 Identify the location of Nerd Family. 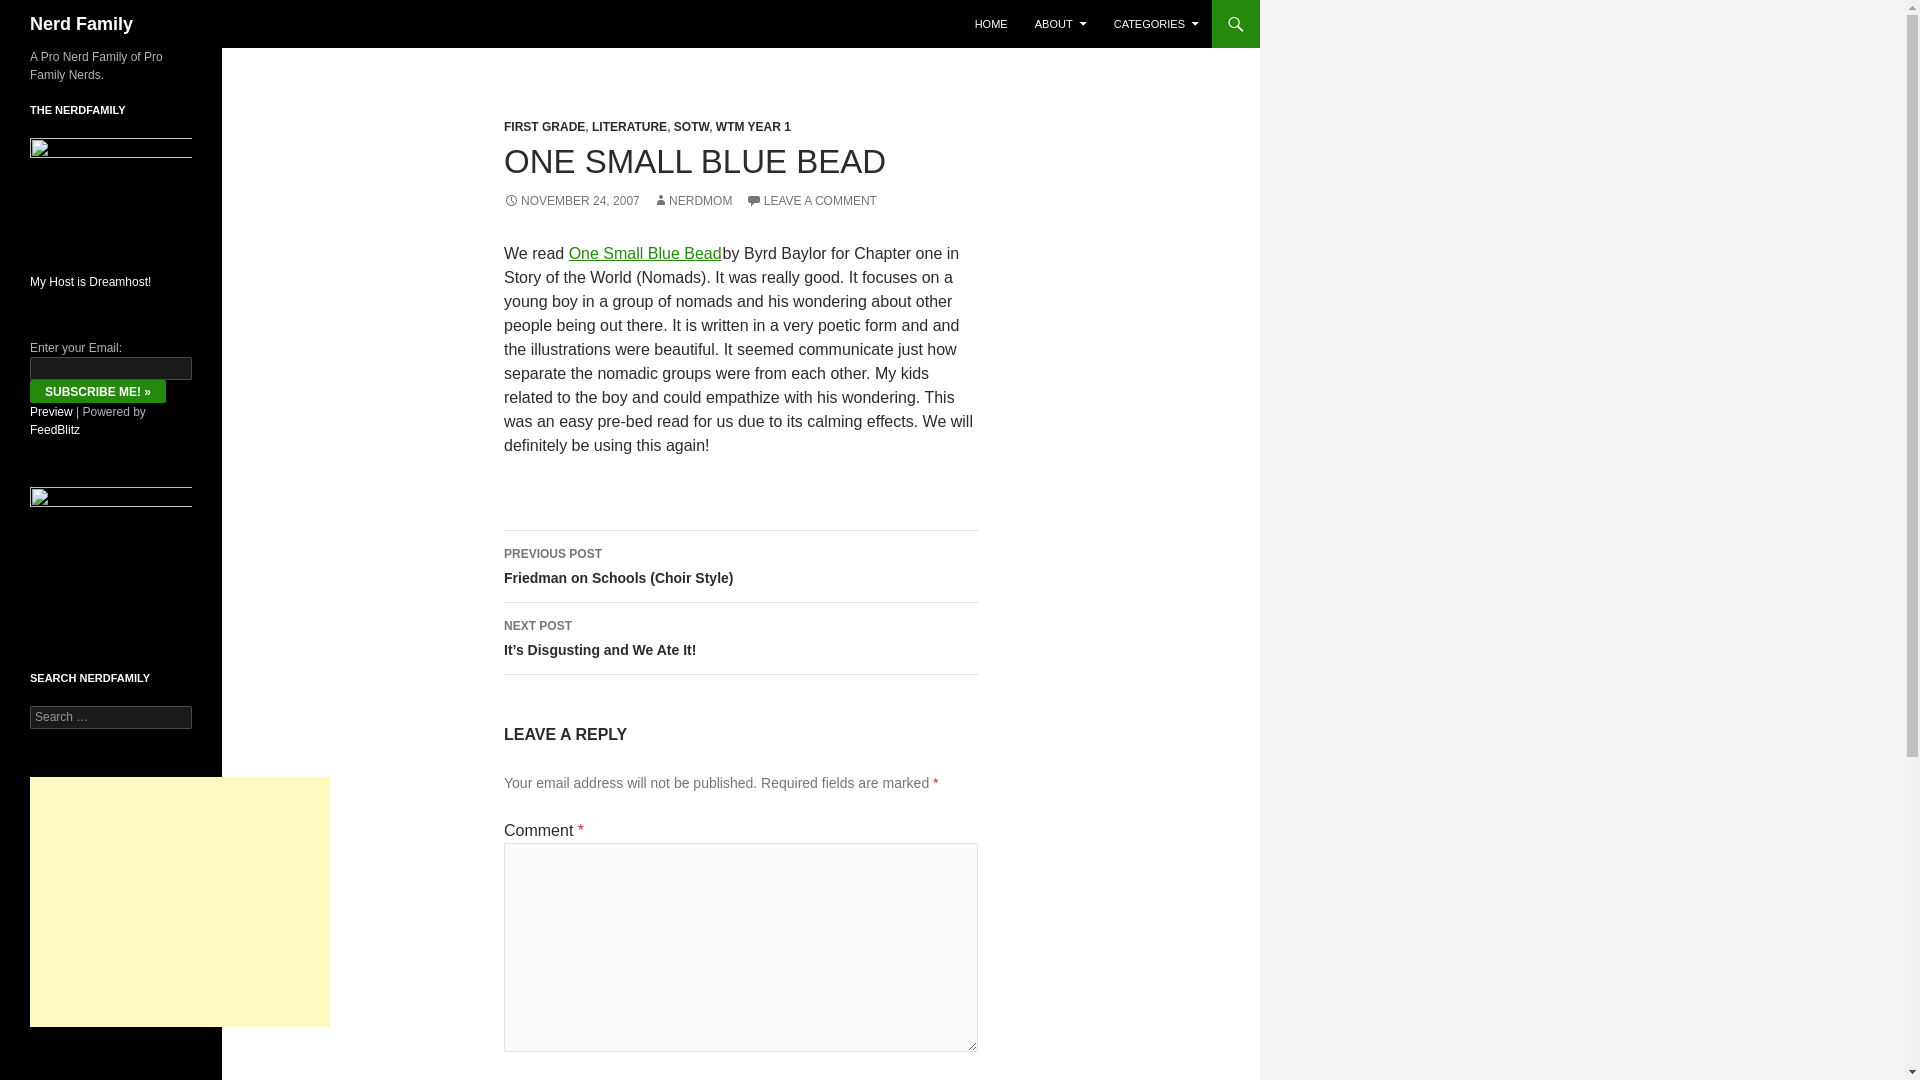
(81, 24).